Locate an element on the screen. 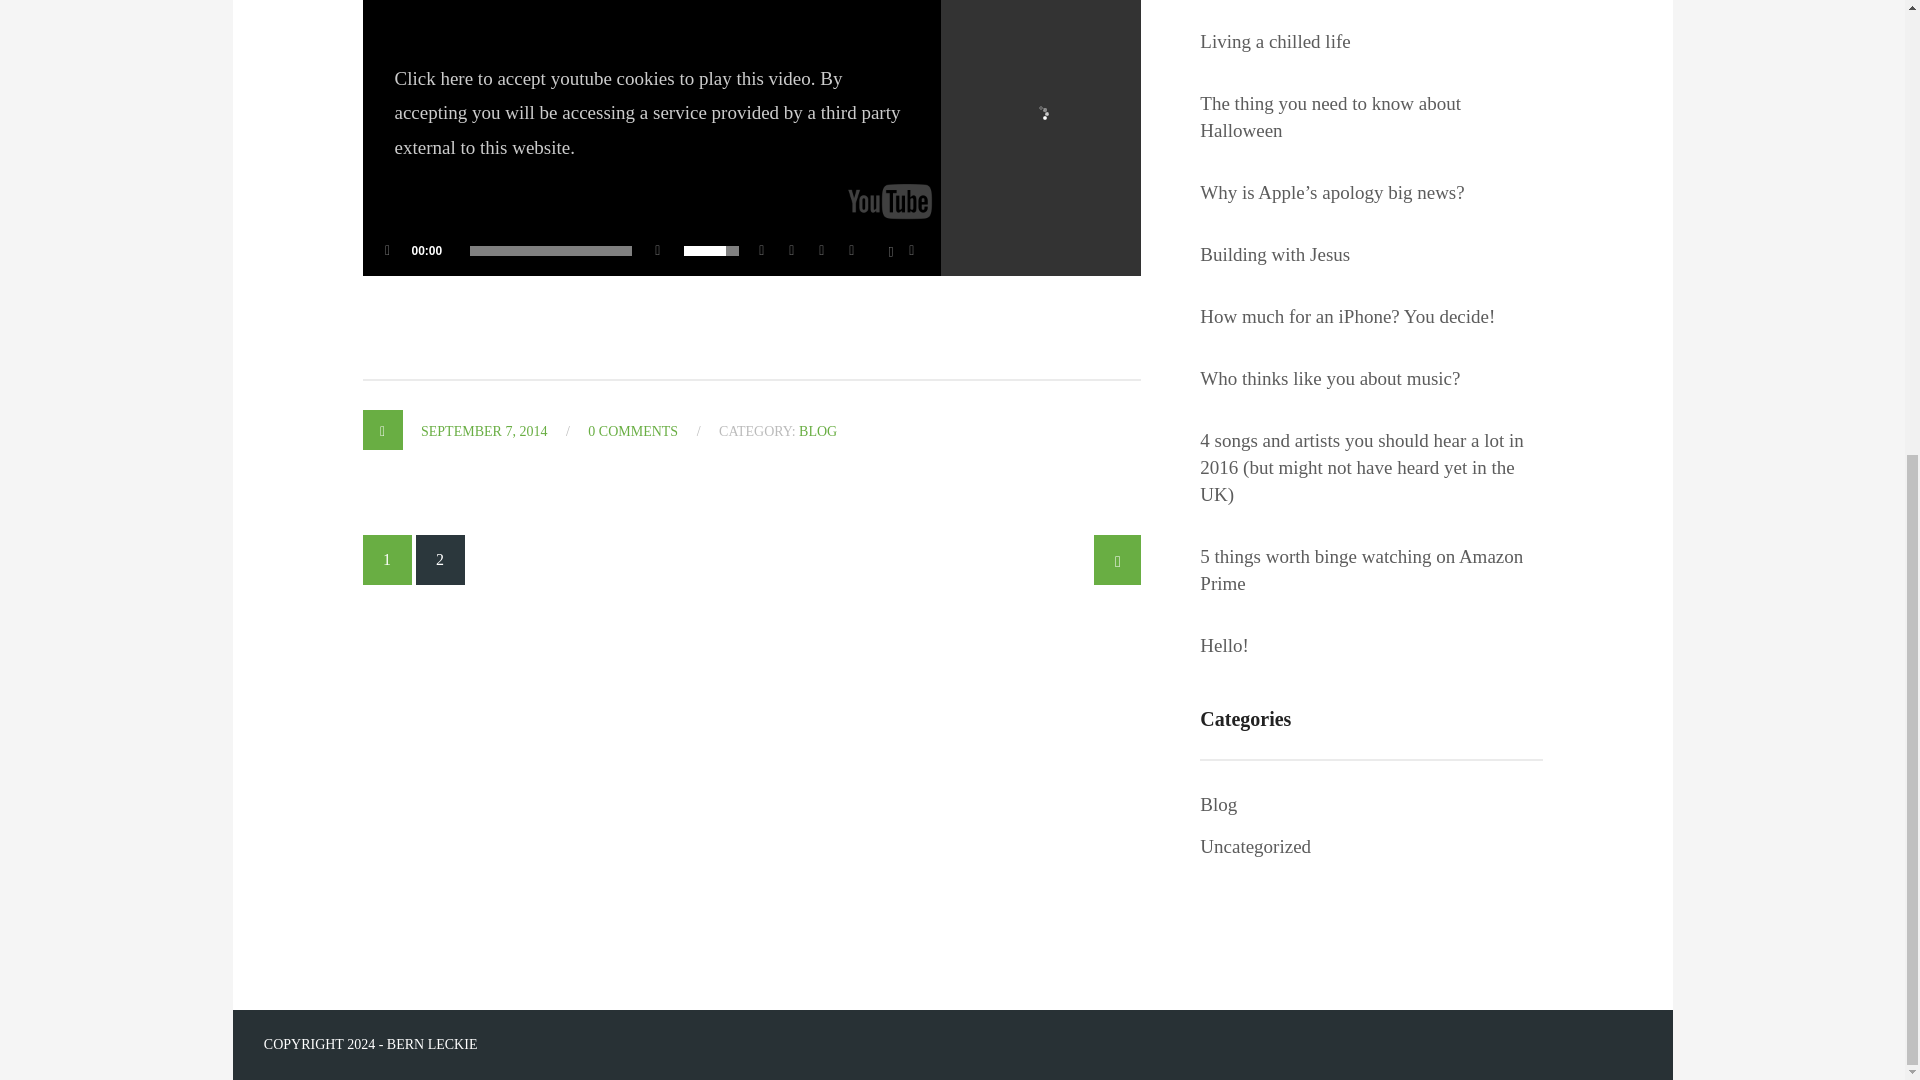 The width and height of the screenshot is (1920, 1080). Living a chilled life is located at coordinates (1274, 42).